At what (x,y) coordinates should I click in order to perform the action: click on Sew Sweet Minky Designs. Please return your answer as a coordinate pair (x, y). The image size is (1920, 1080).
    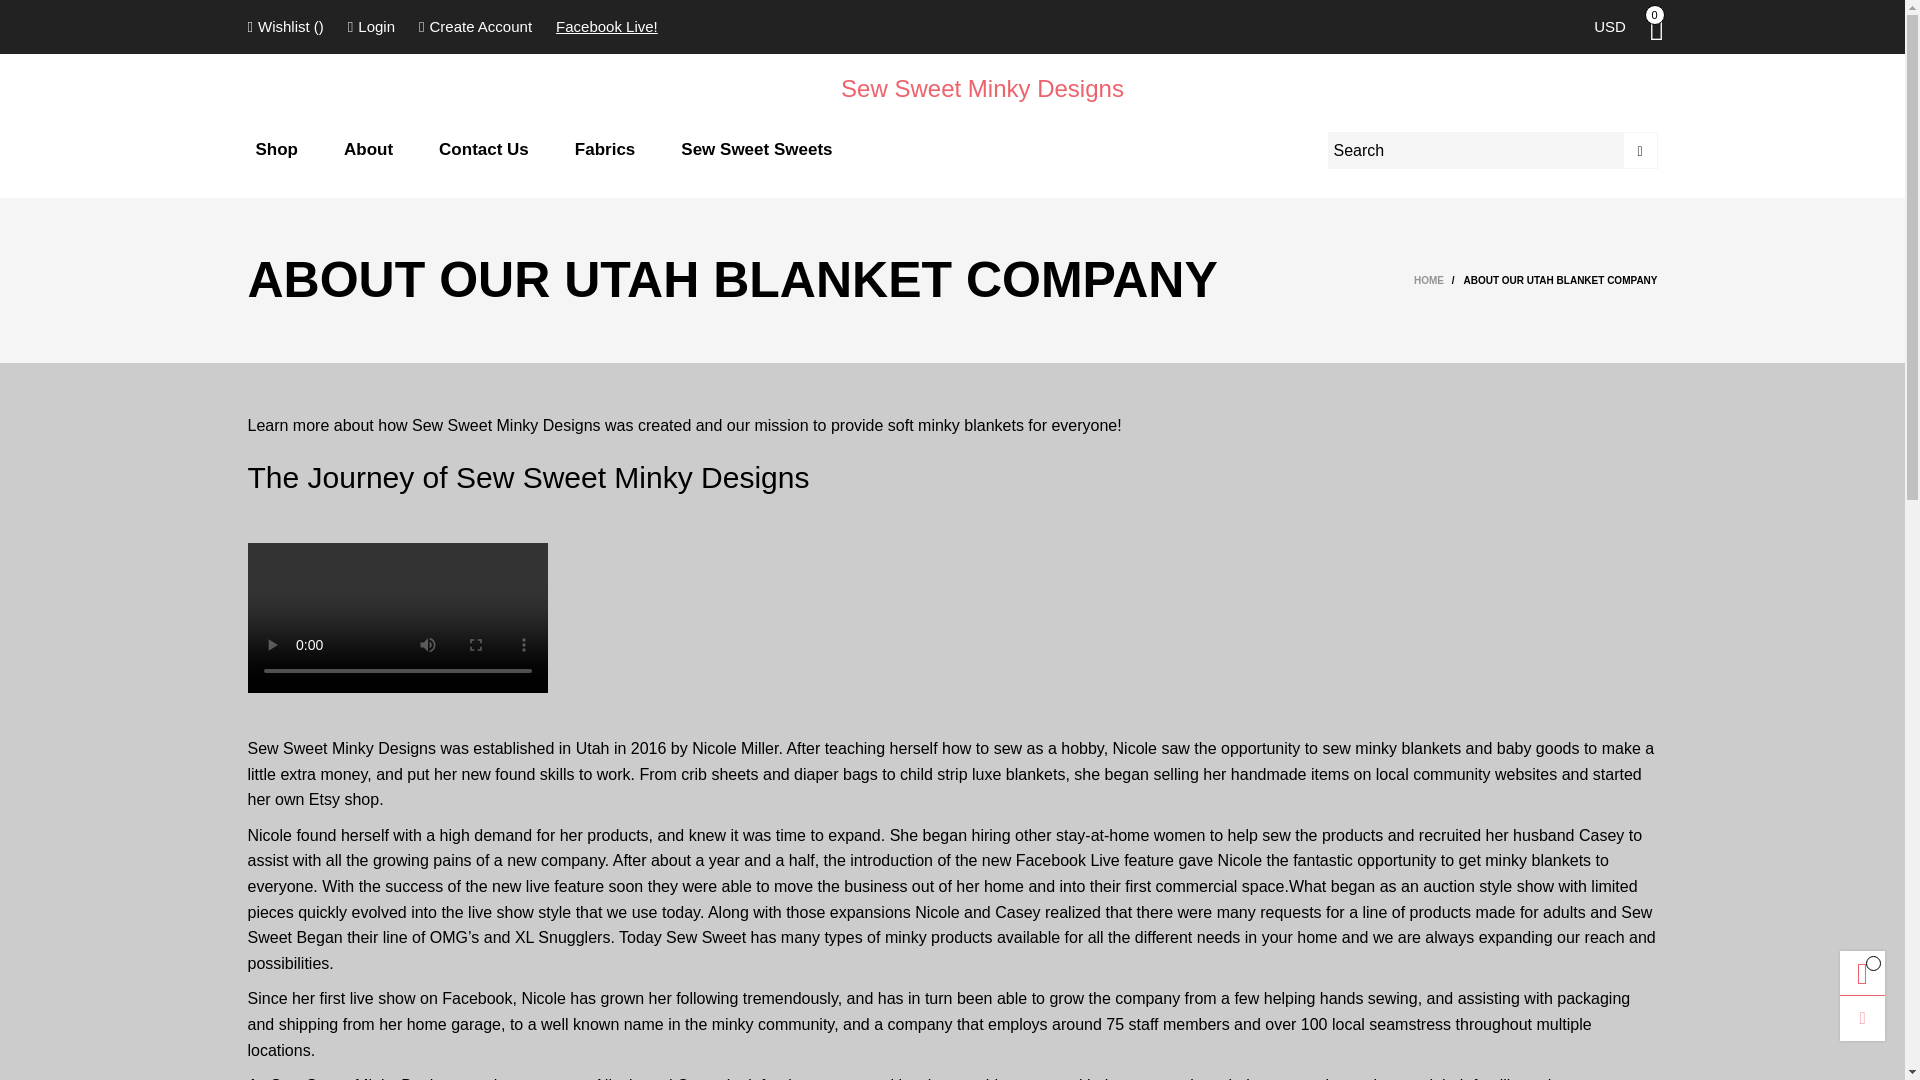
    Looking at the image, I should click on (952, 88).